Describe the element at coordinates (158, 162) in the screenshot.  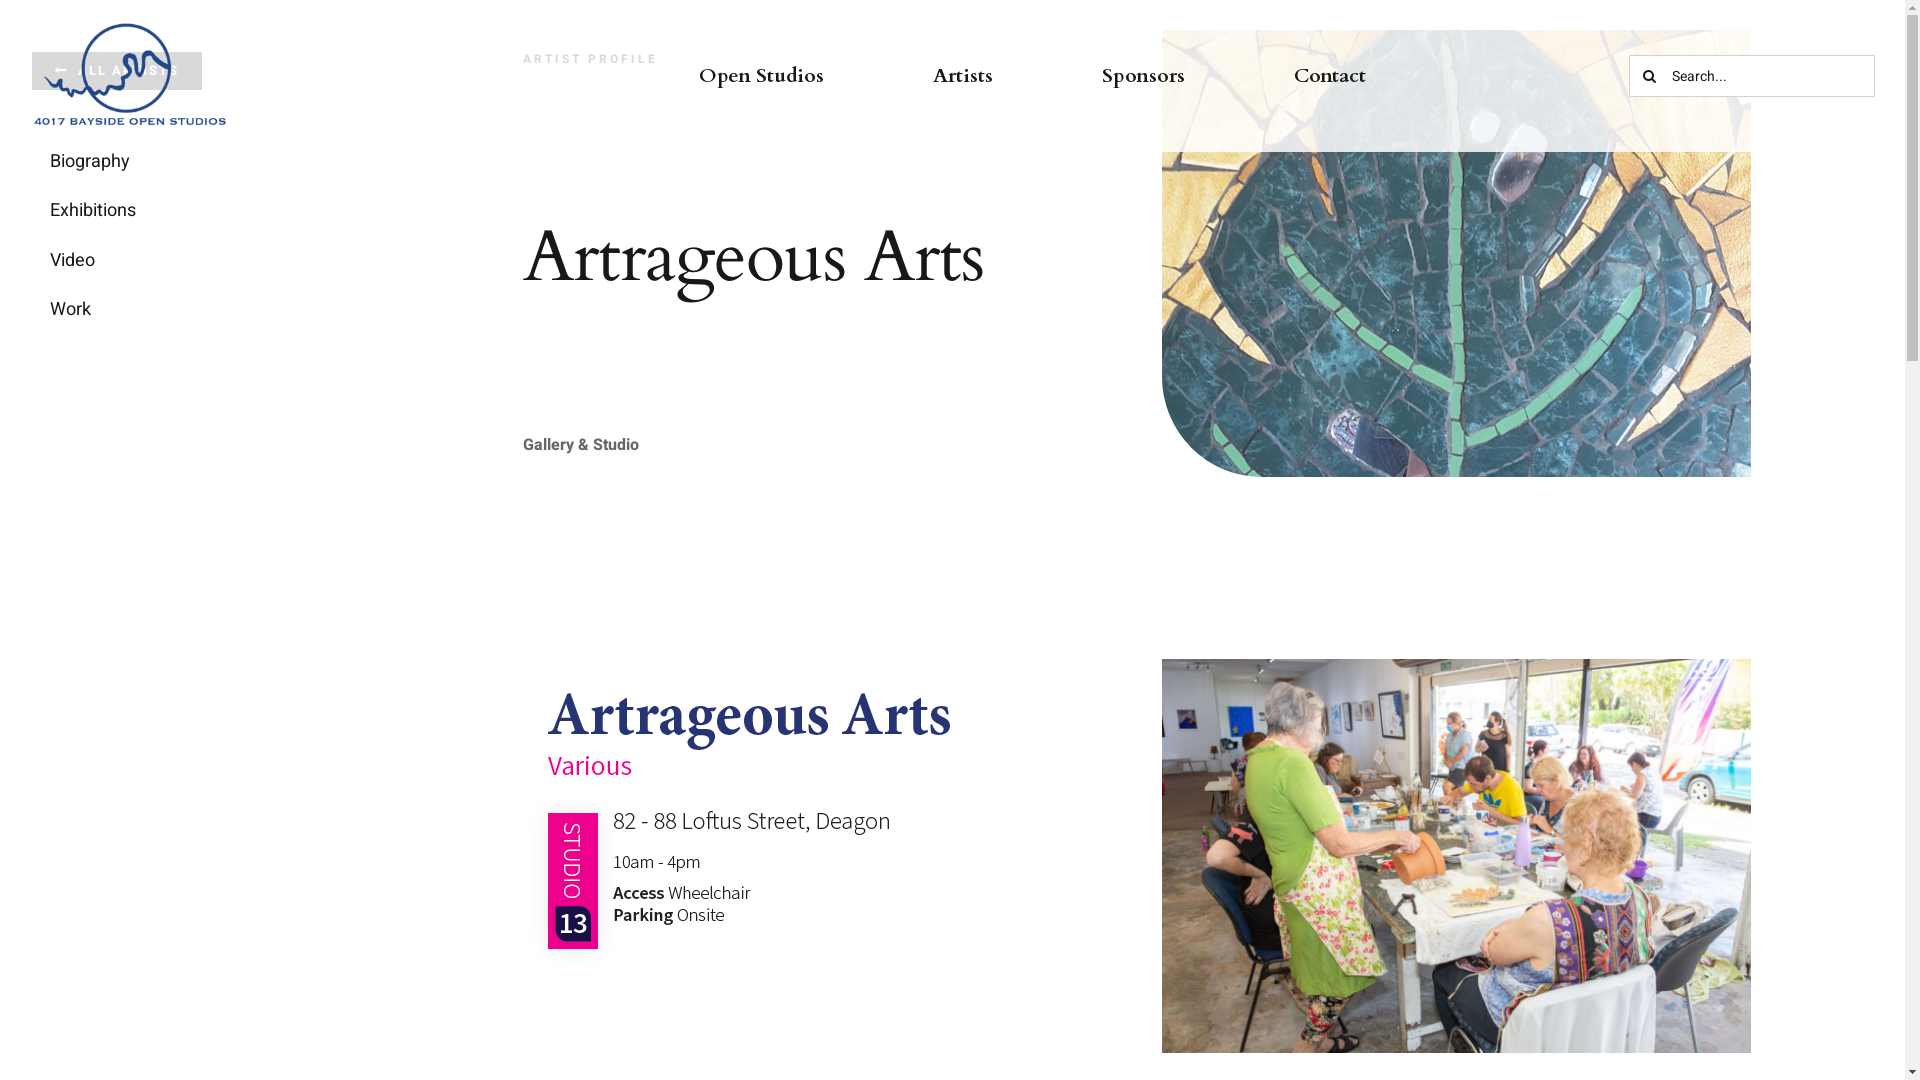
I see `Biography` at that location.